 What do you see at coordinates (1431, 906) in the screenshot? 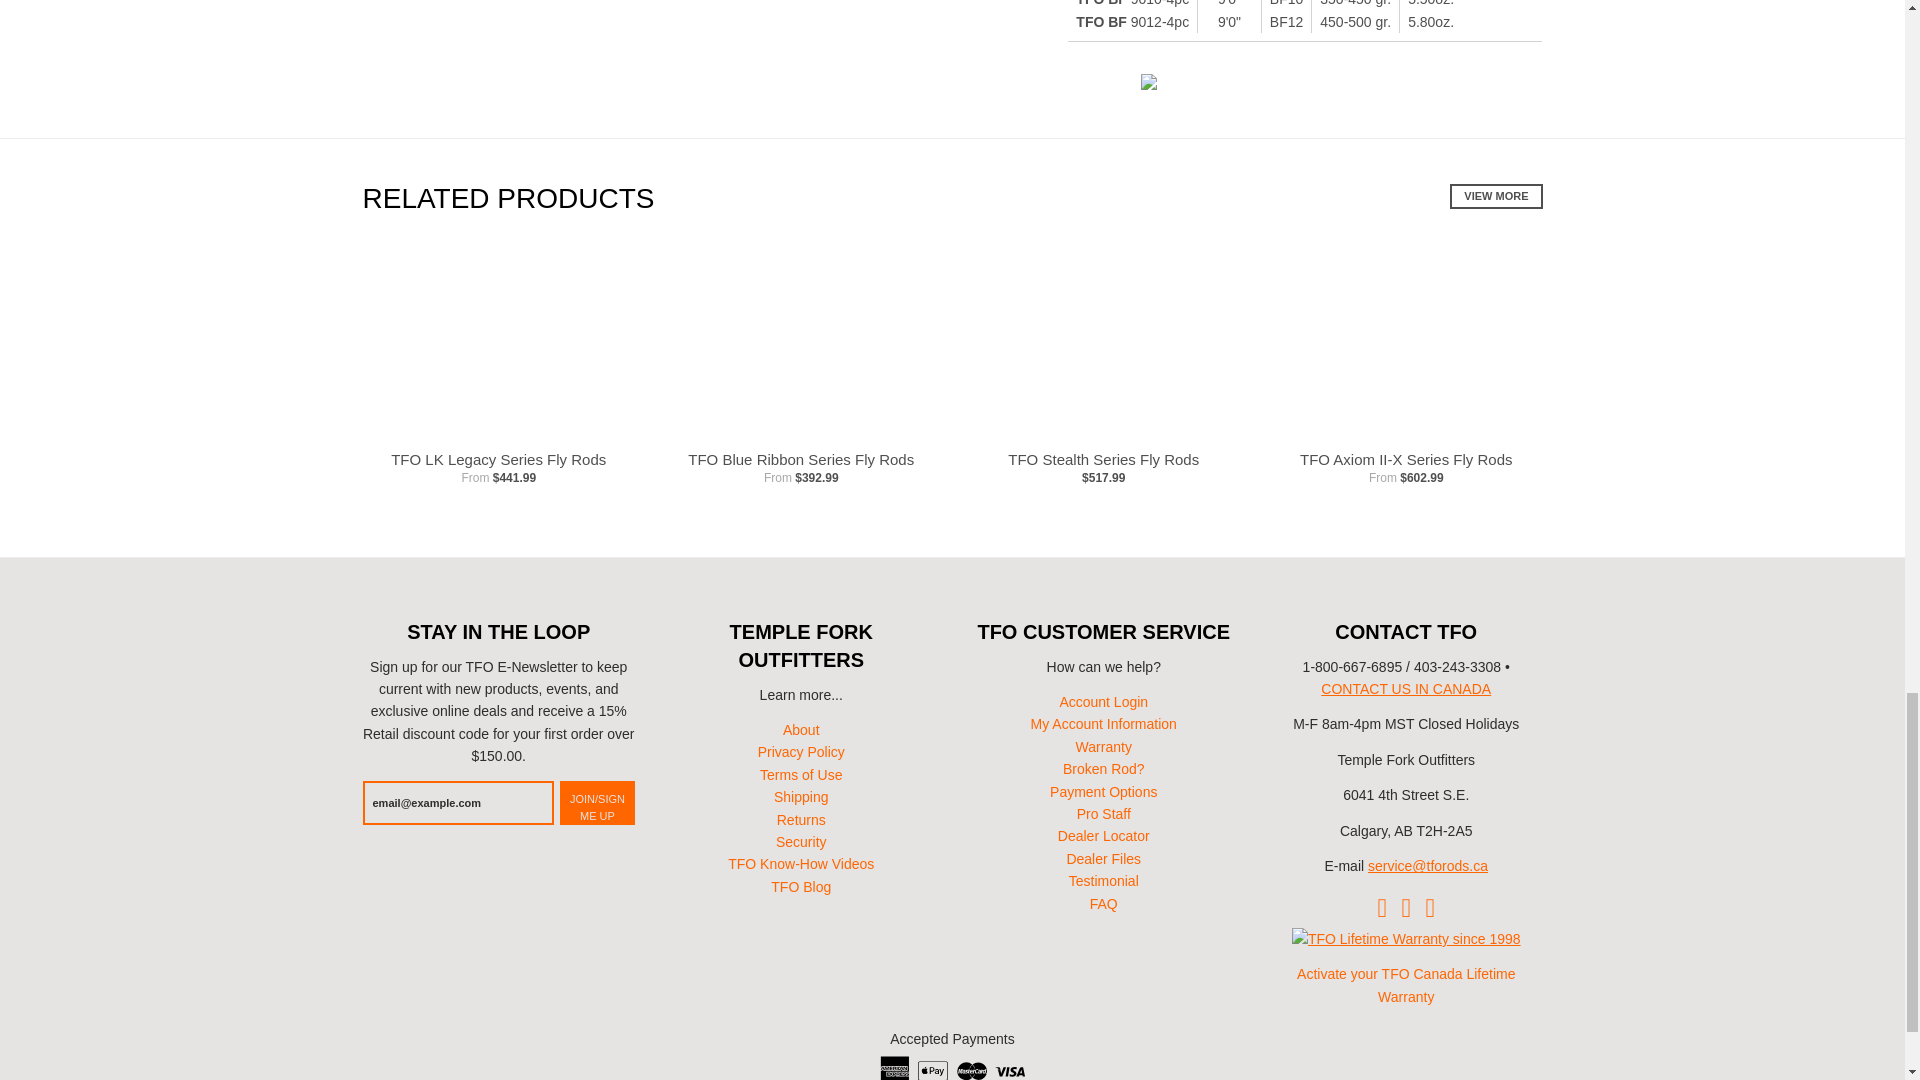
I see `Temple Fork Outfitters Canada on Instagram` at bounding box center [1431, 906].